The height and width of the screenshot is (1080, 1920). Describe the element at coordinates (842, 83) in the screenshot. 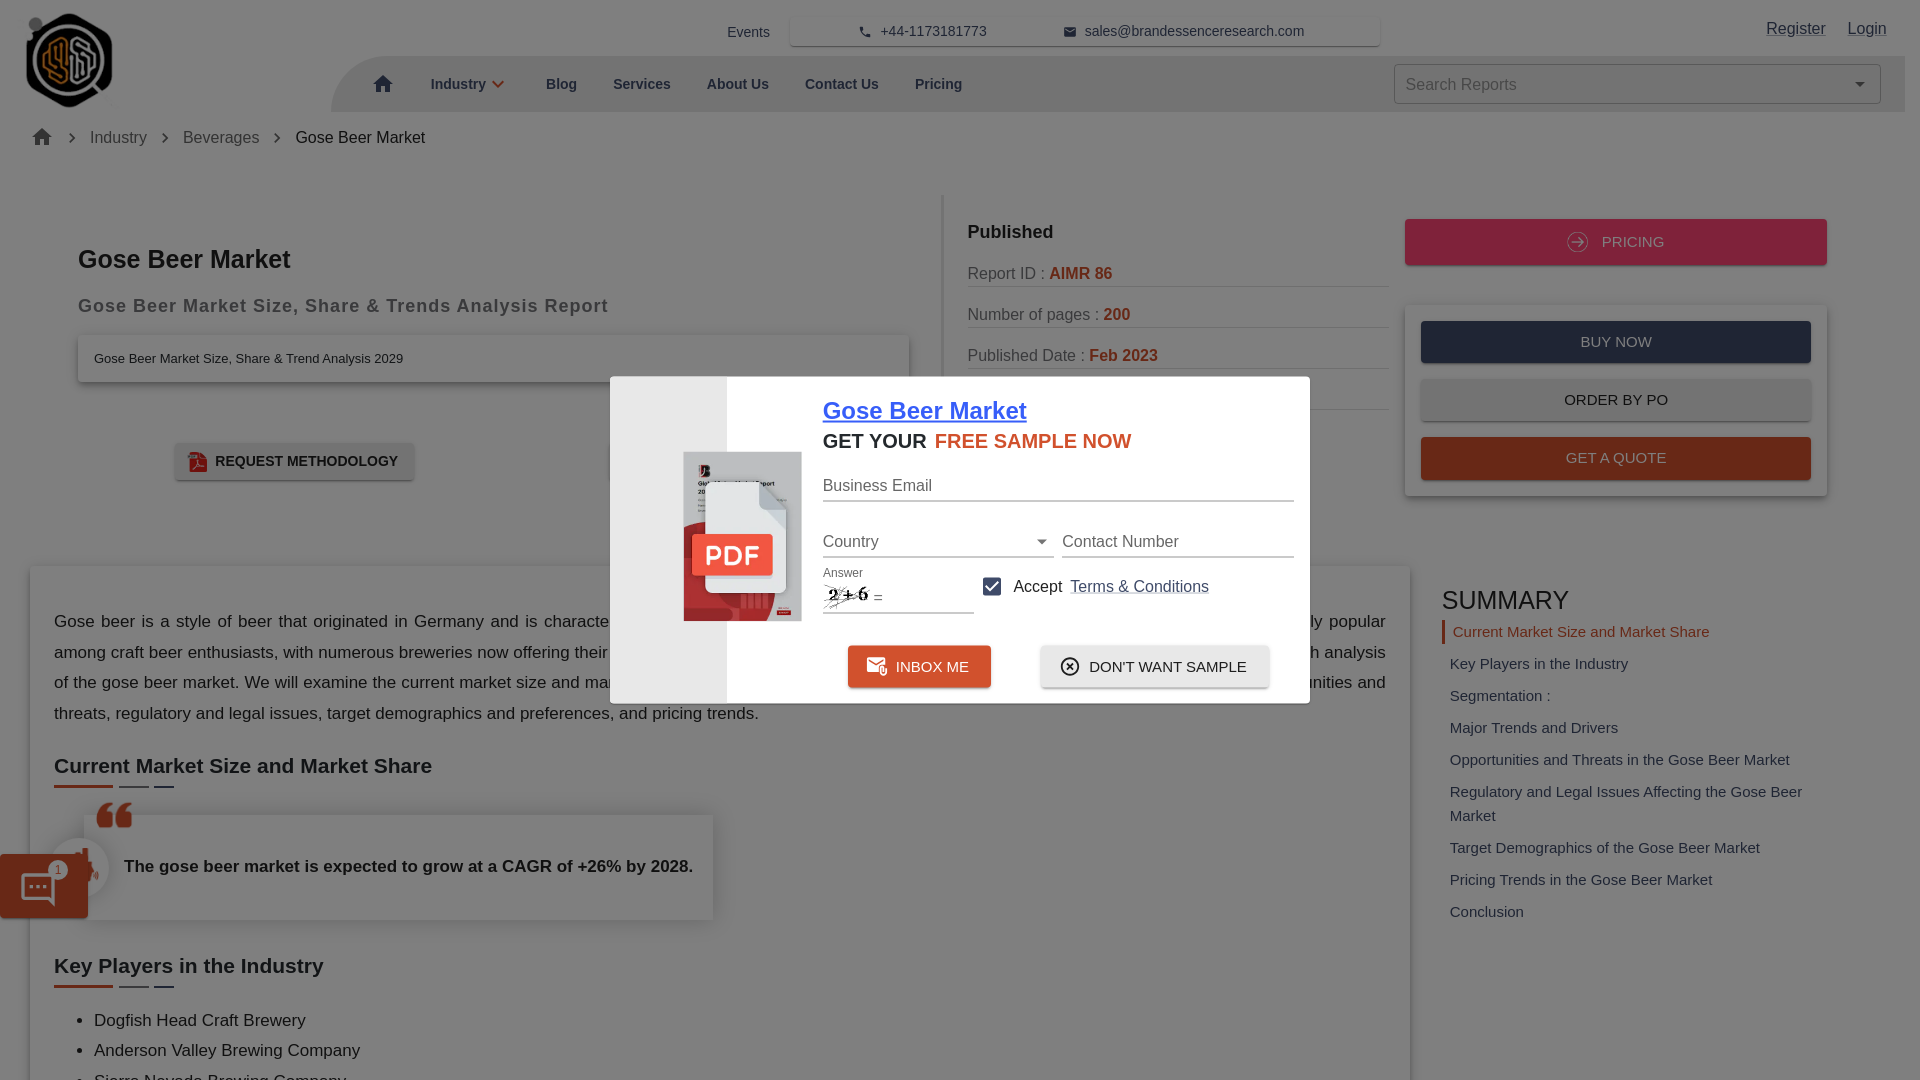

I see `Contact Us` at that location.